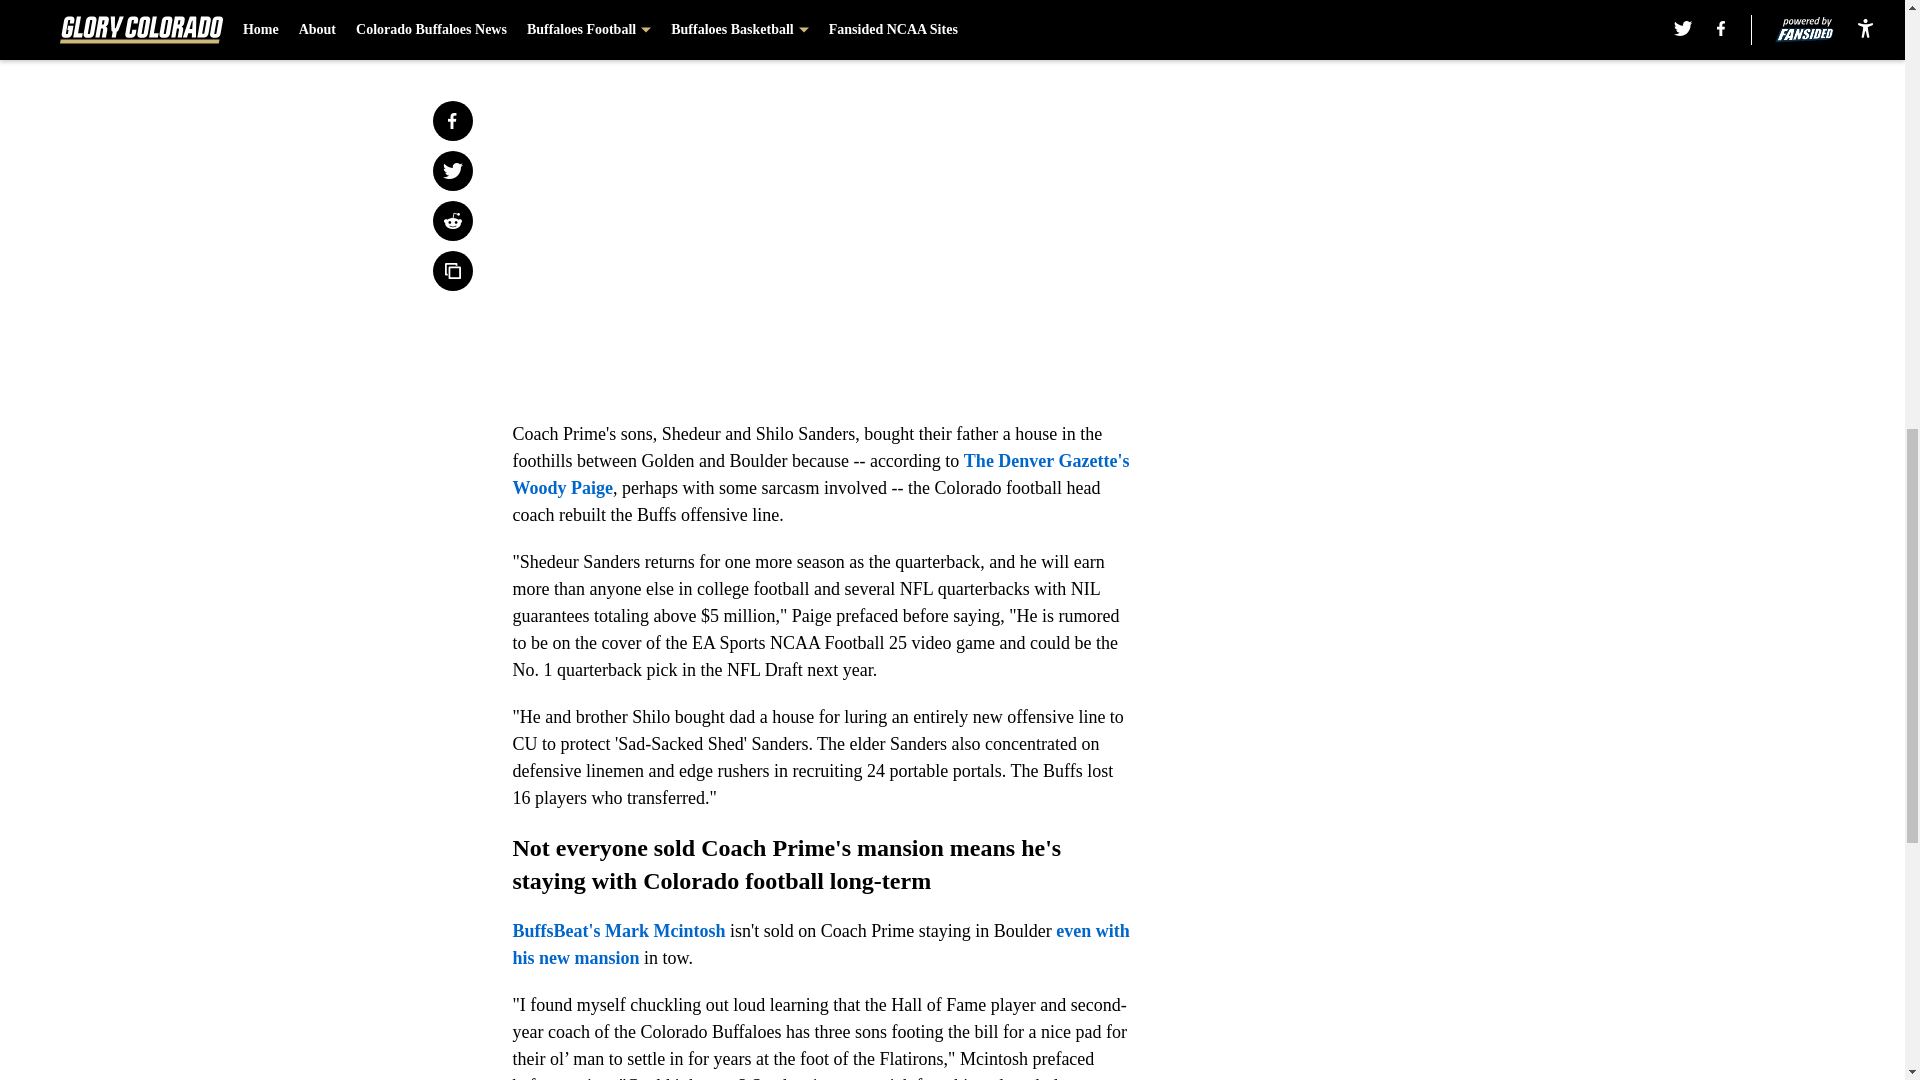 The width and height of the screenshot is (1920, 1080). I want to click on The Denver Gazette's Woody Paige, so click(820, 474).